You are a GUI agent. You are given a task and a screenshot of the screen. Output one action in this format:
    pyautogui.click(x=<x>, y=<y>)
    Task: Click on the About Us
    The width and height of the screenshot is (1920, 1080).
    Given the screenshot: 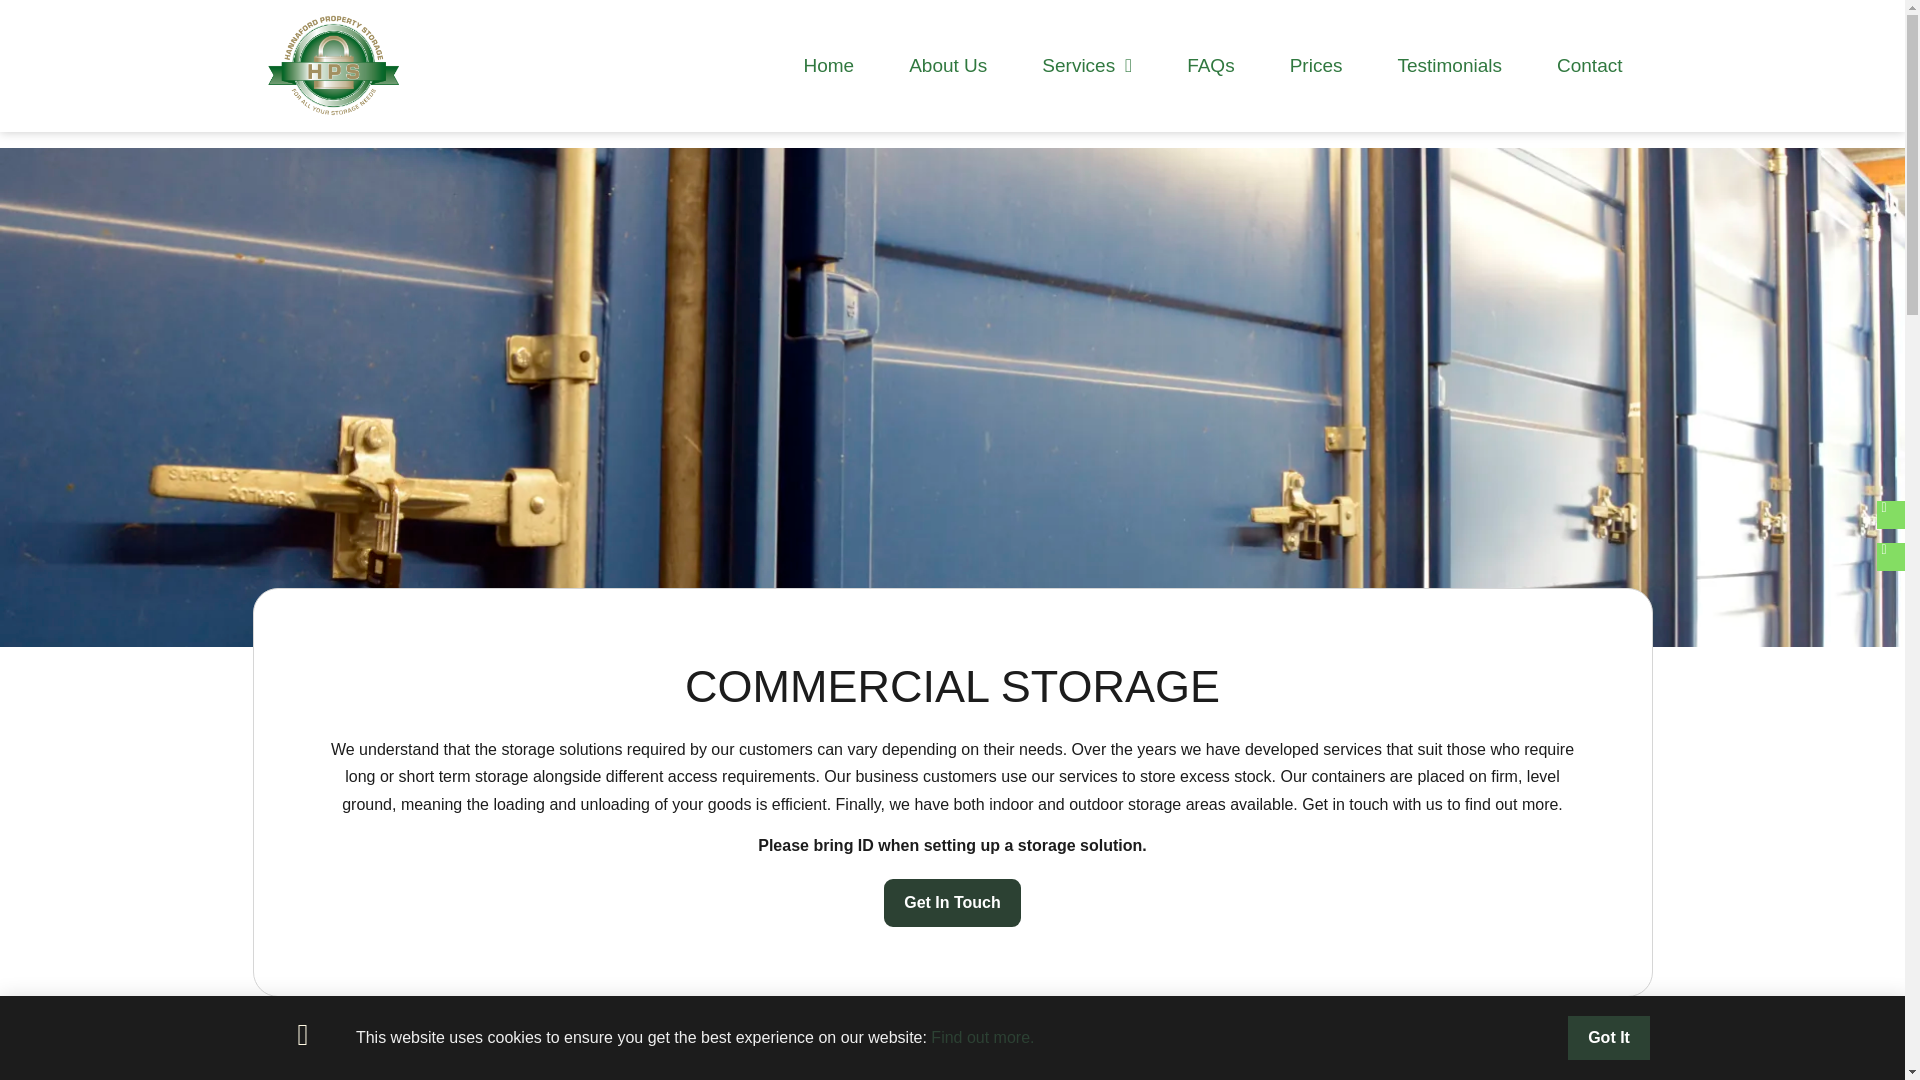 What is the action you would take?
    pyautogui.click(x=947, y=66)
    